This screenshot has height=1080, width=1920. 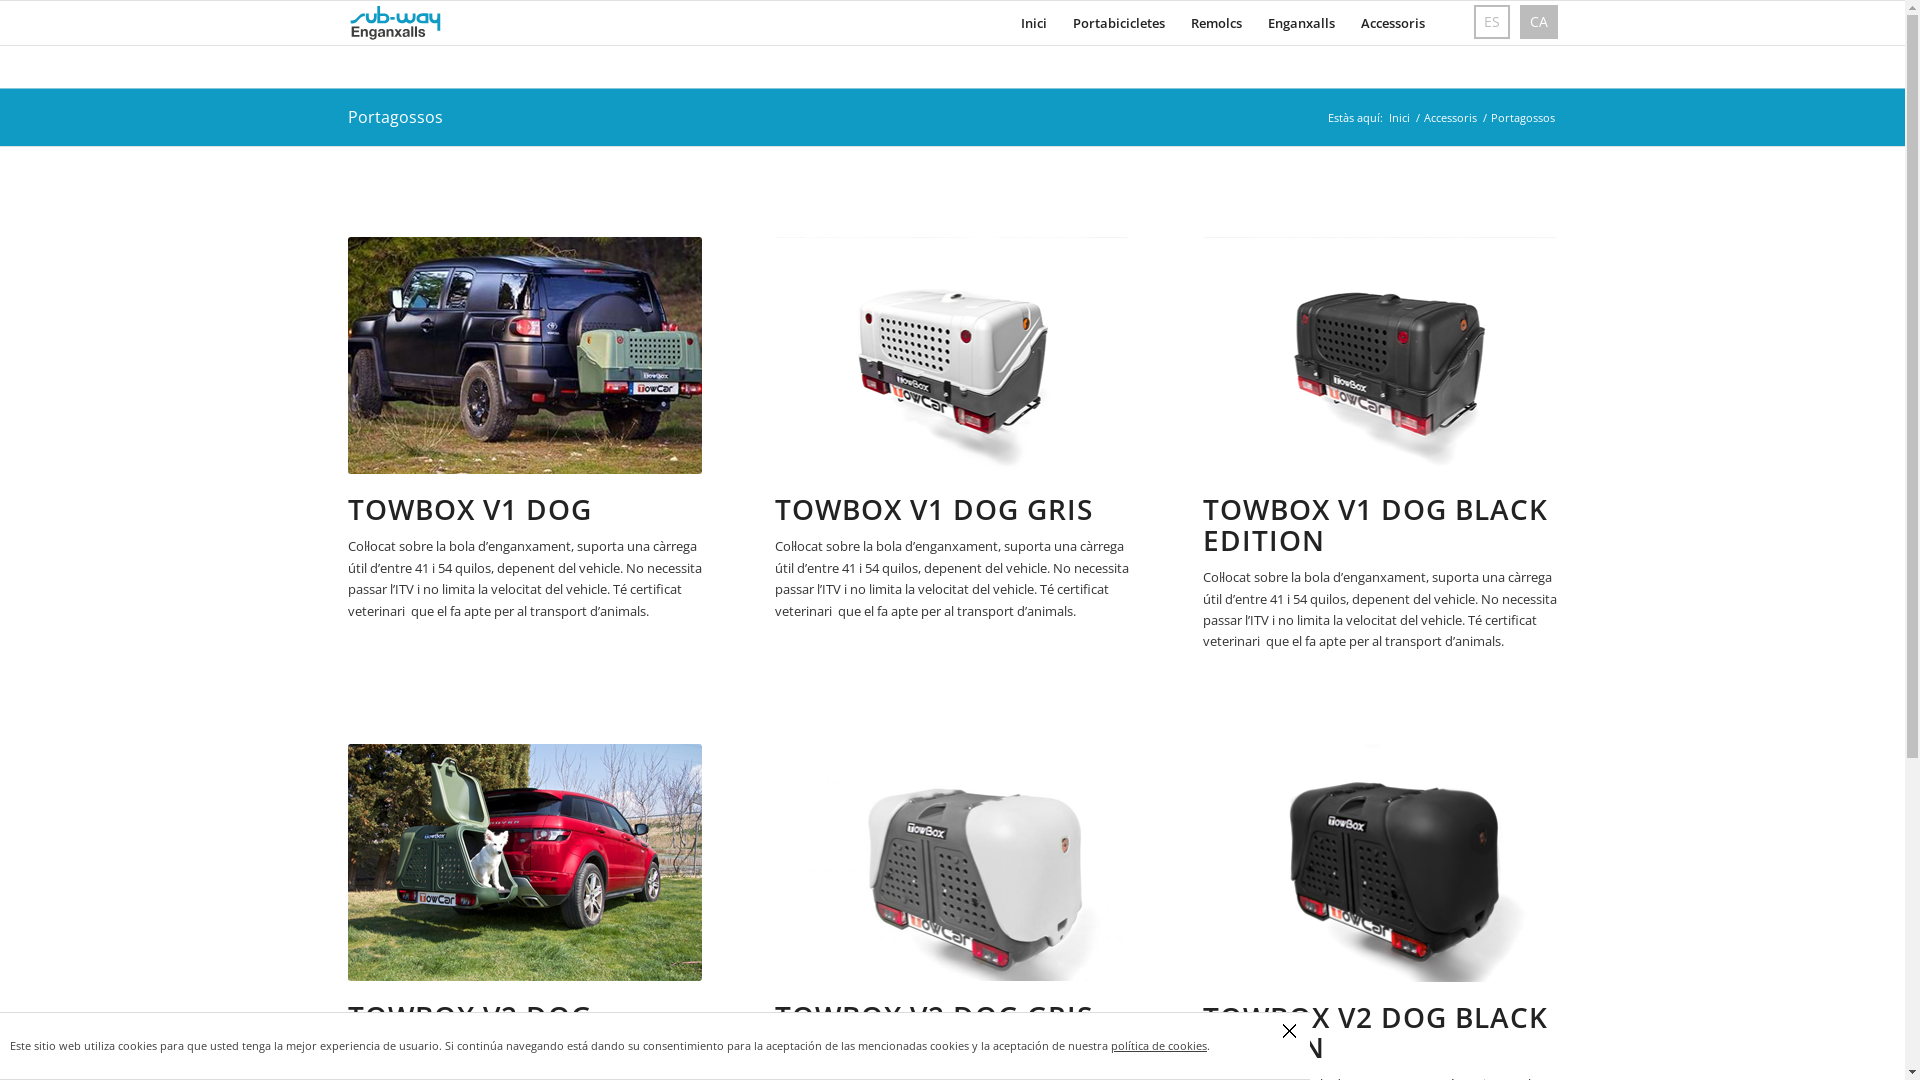 I want to click on towbox v2 black edition, so click(x=1380, y=863).